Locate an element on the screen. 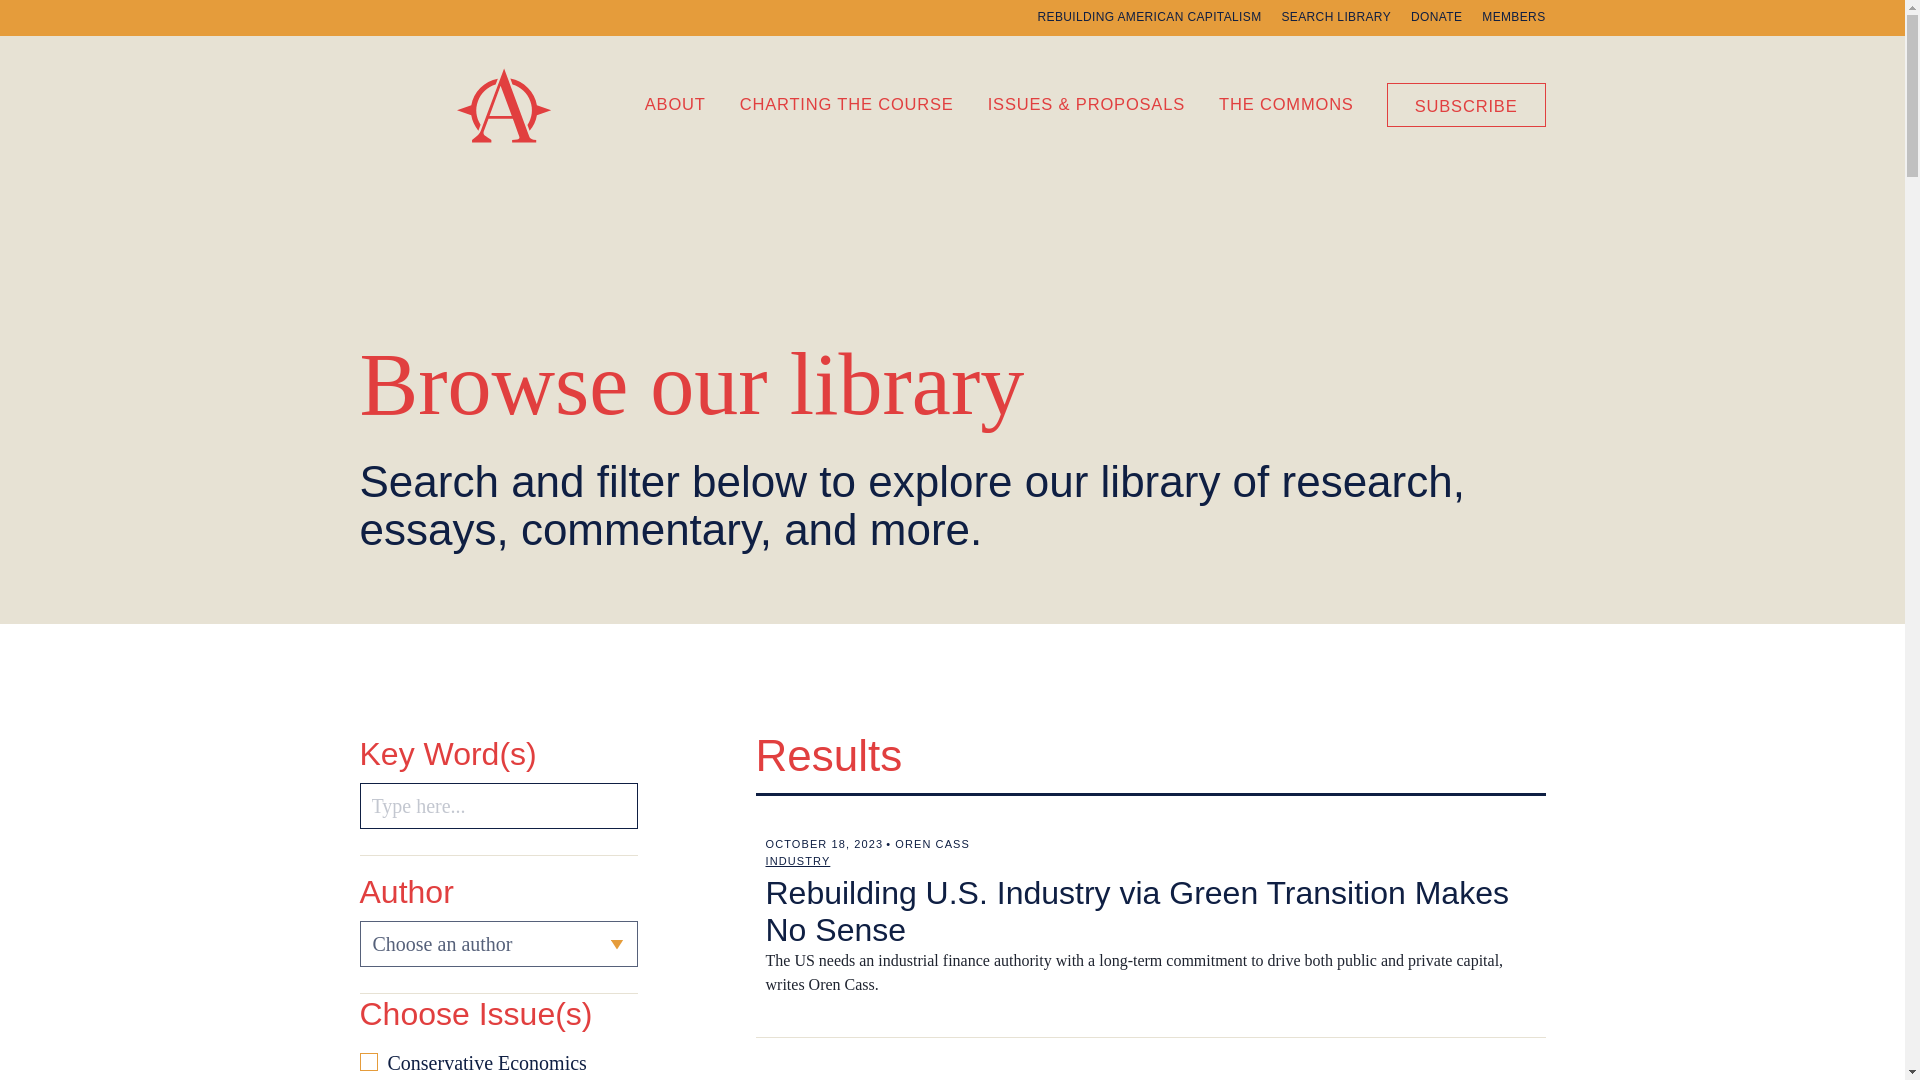  conservative-economics is located at coordinates (369, 1062).